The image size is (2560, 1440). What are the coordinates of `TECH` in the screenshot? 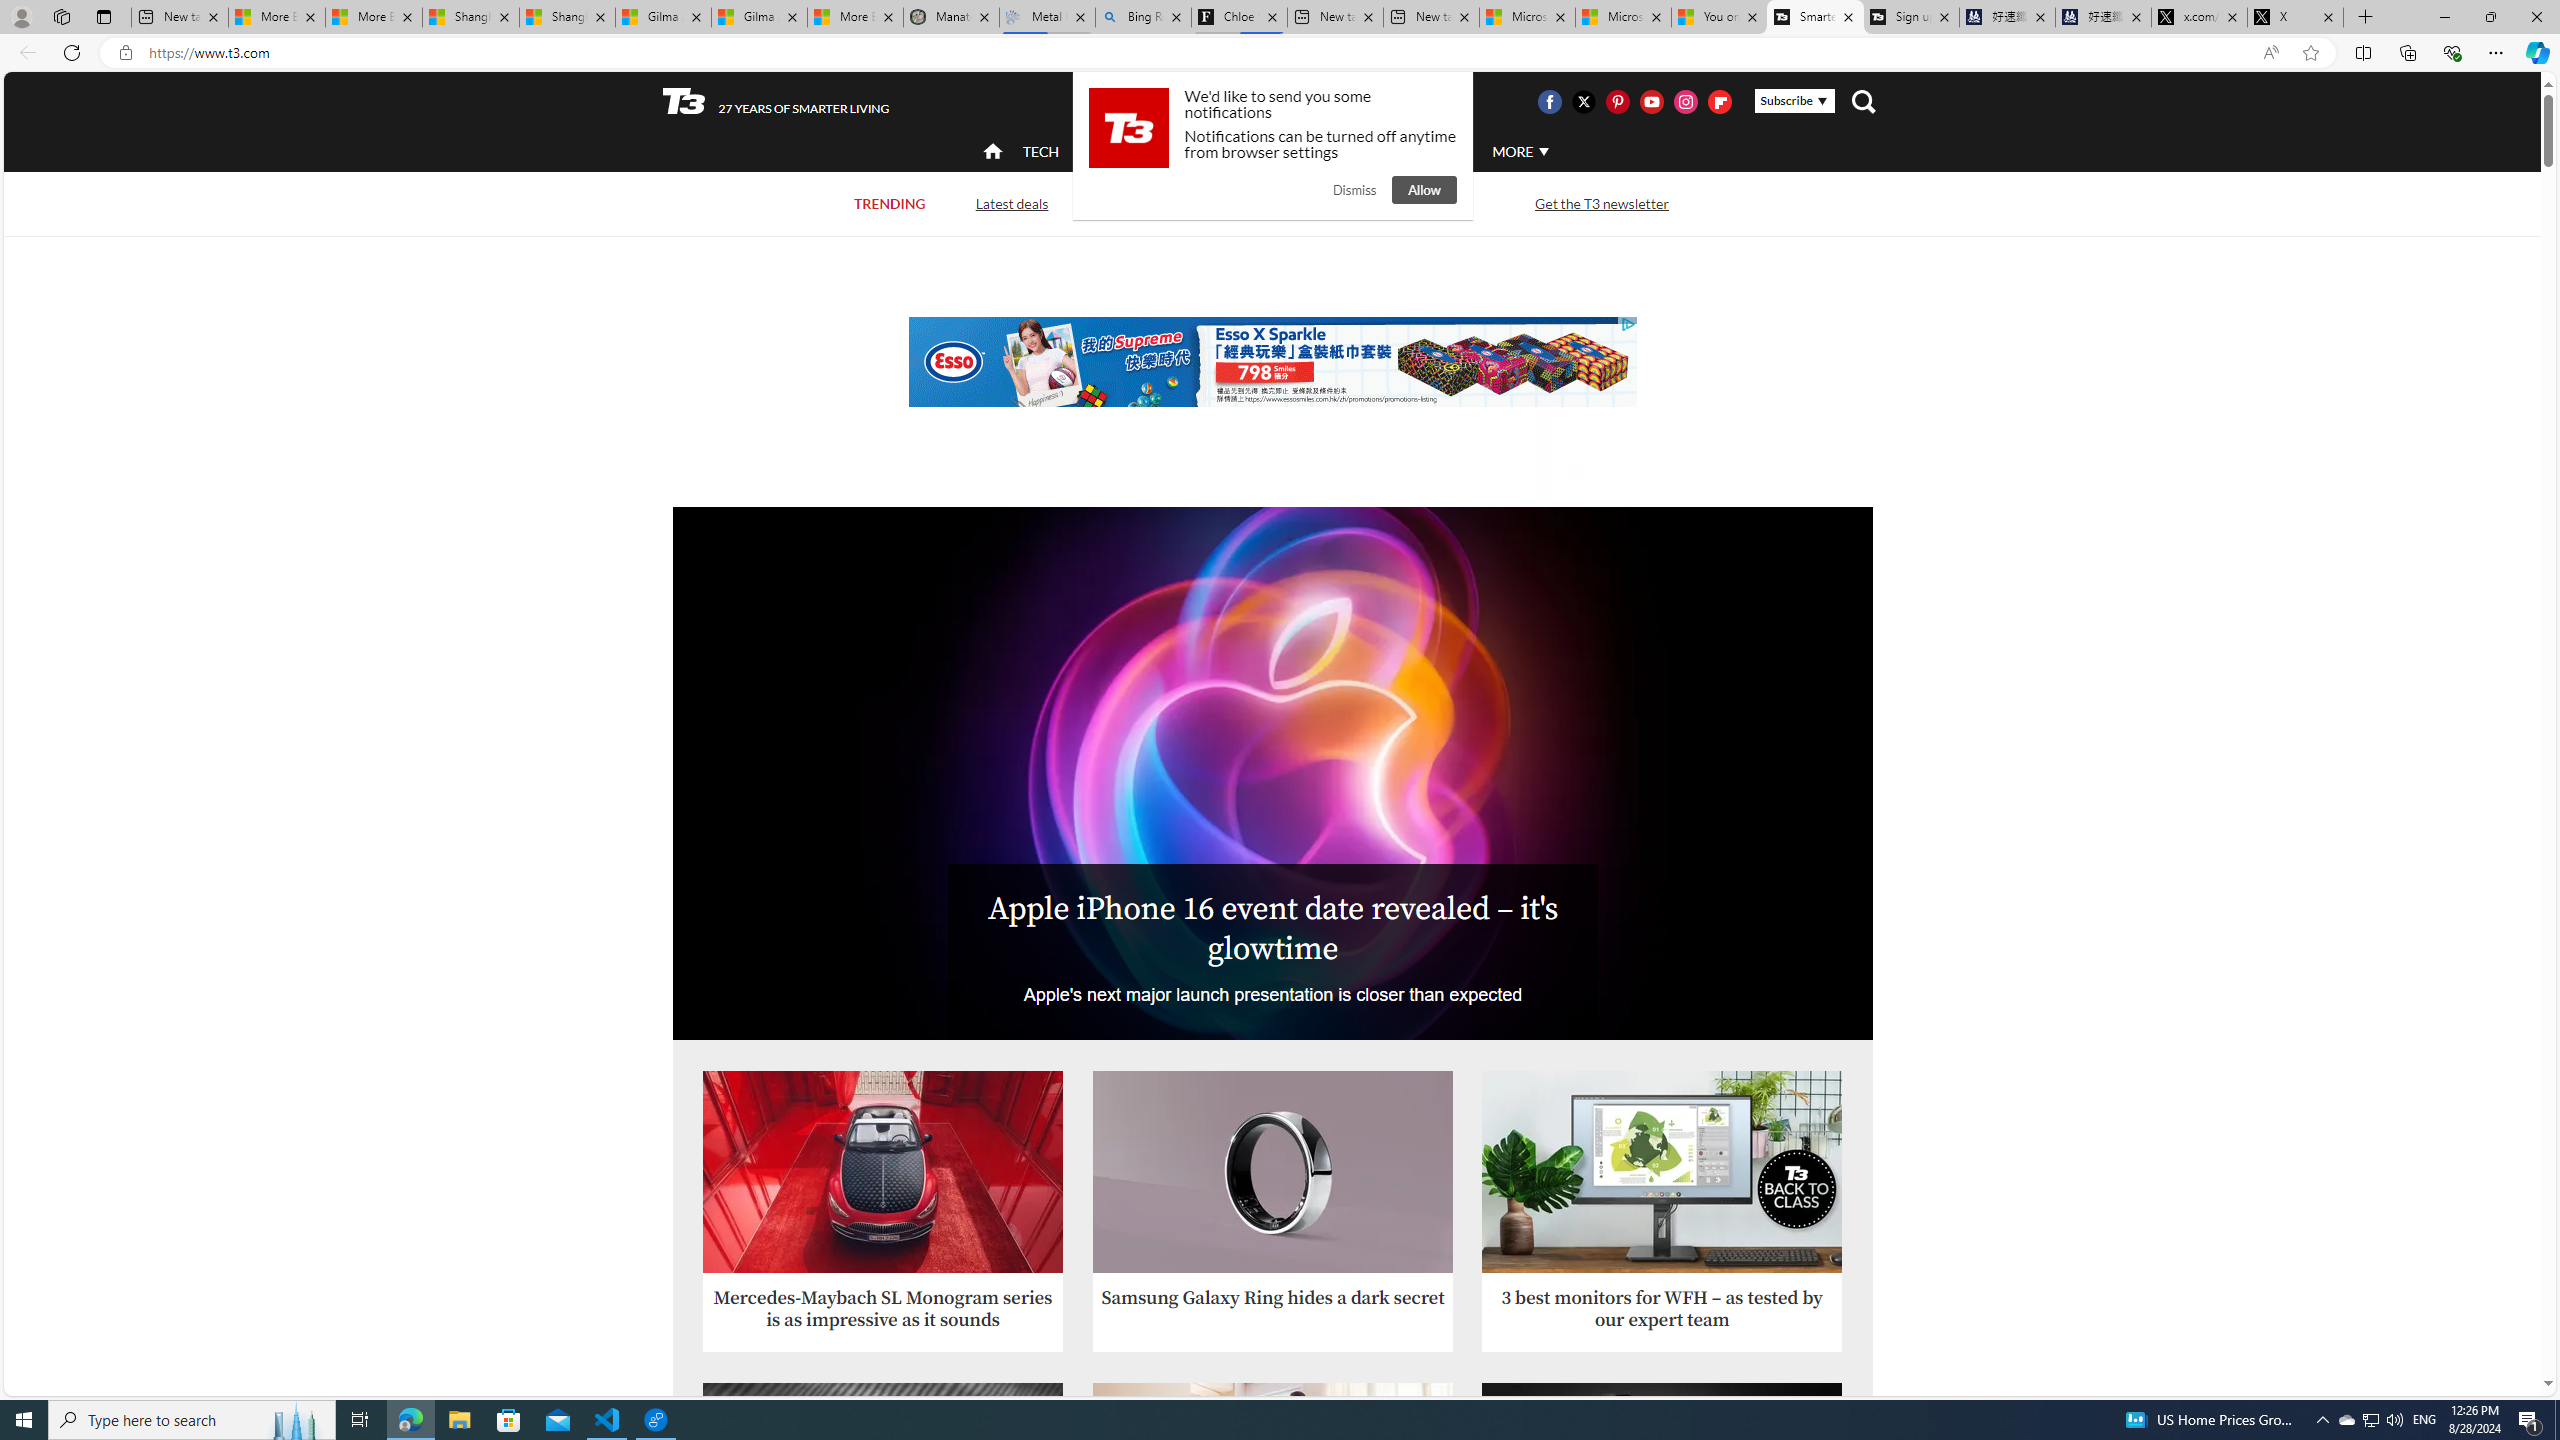 It's located at (1040, 152).